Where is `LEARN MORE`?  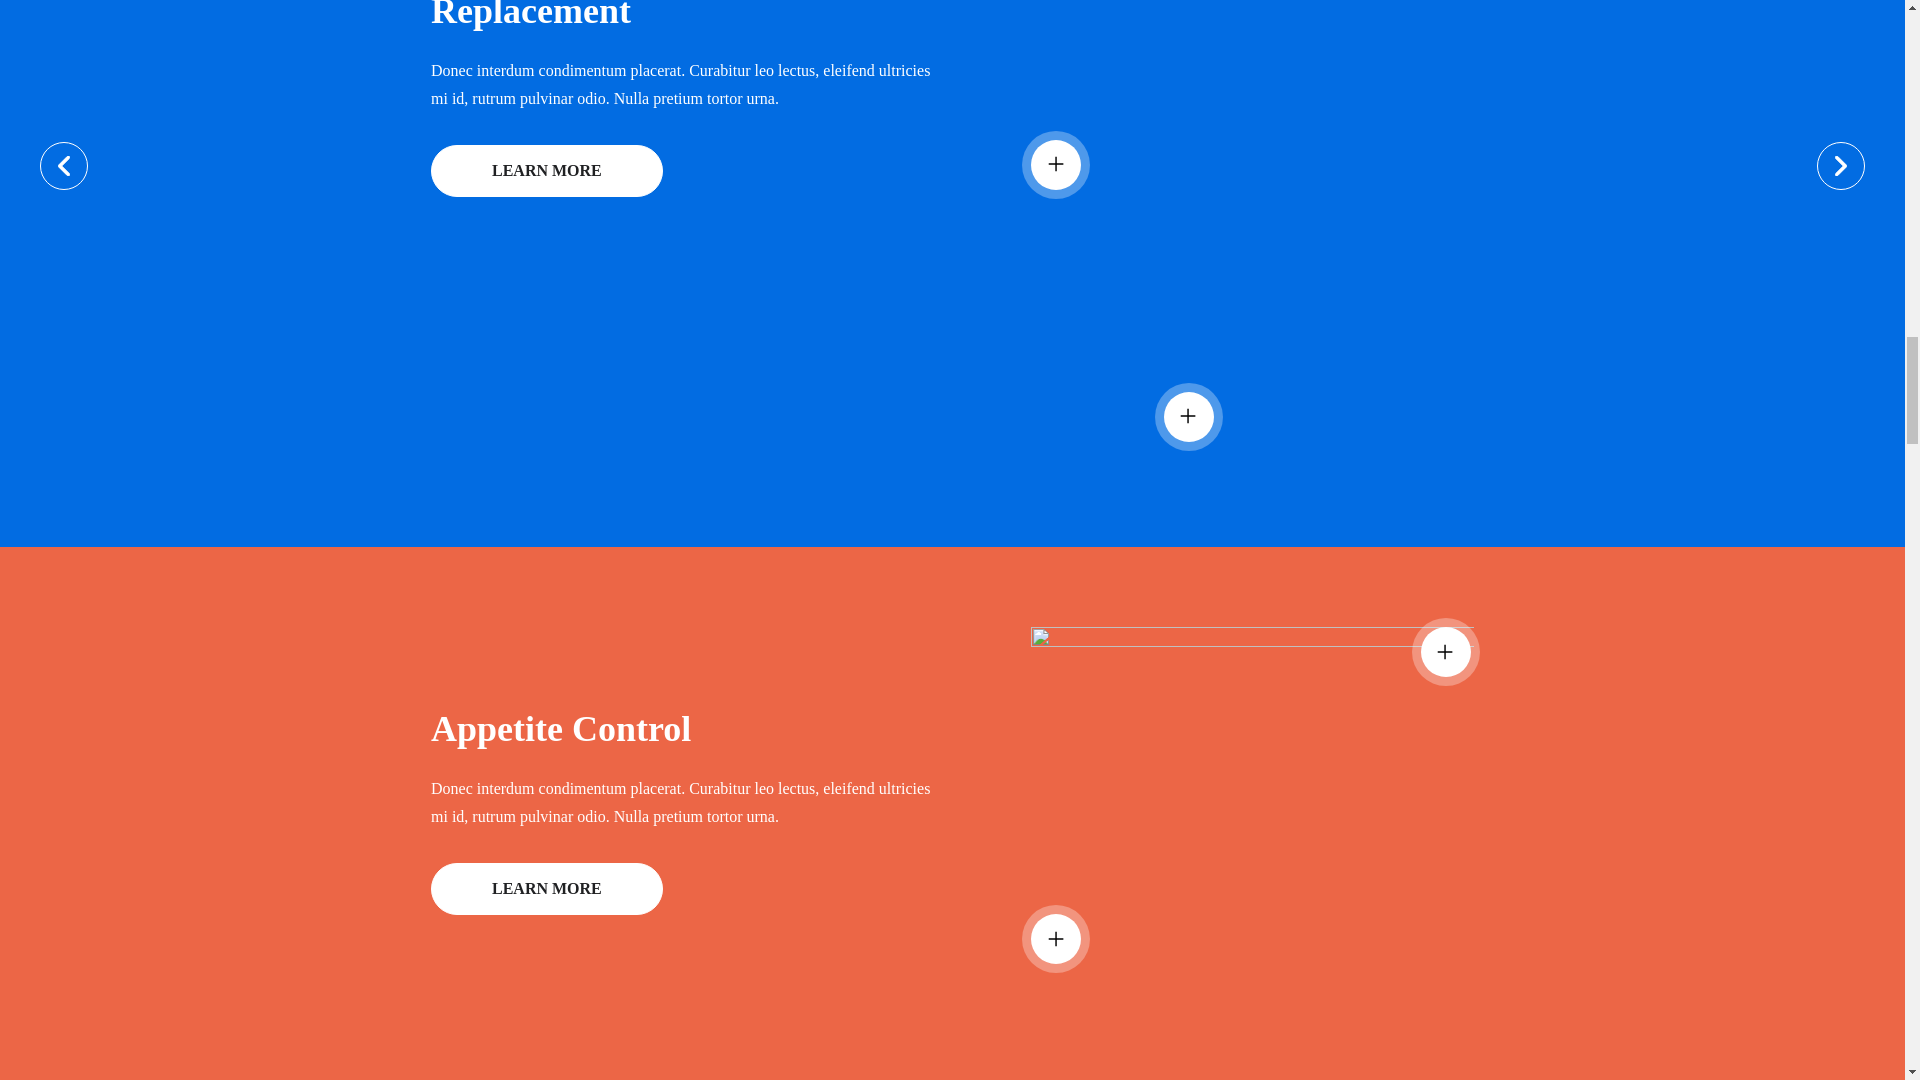 LEARN MORE is located at coordinates (546, 170).